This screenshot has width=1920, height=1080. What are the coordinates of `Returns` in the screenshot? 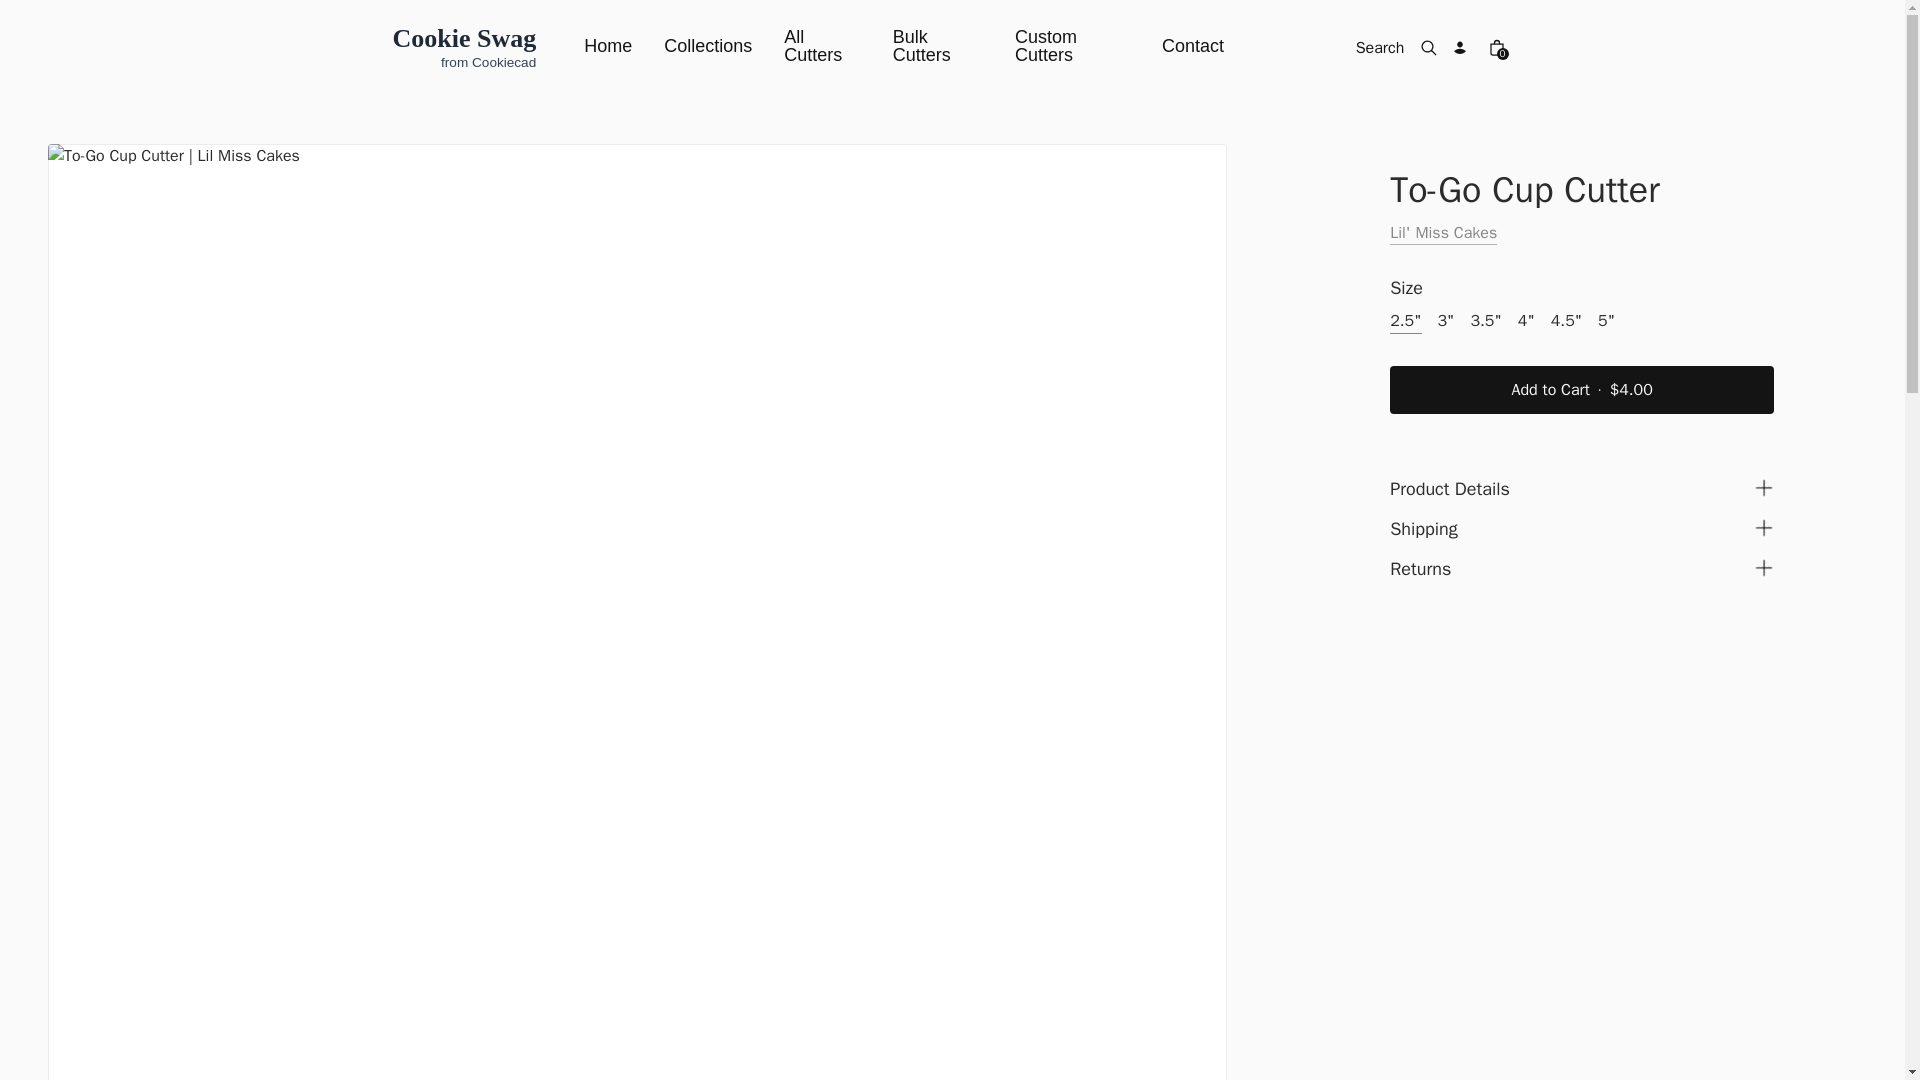 It's located at (1582, 570).